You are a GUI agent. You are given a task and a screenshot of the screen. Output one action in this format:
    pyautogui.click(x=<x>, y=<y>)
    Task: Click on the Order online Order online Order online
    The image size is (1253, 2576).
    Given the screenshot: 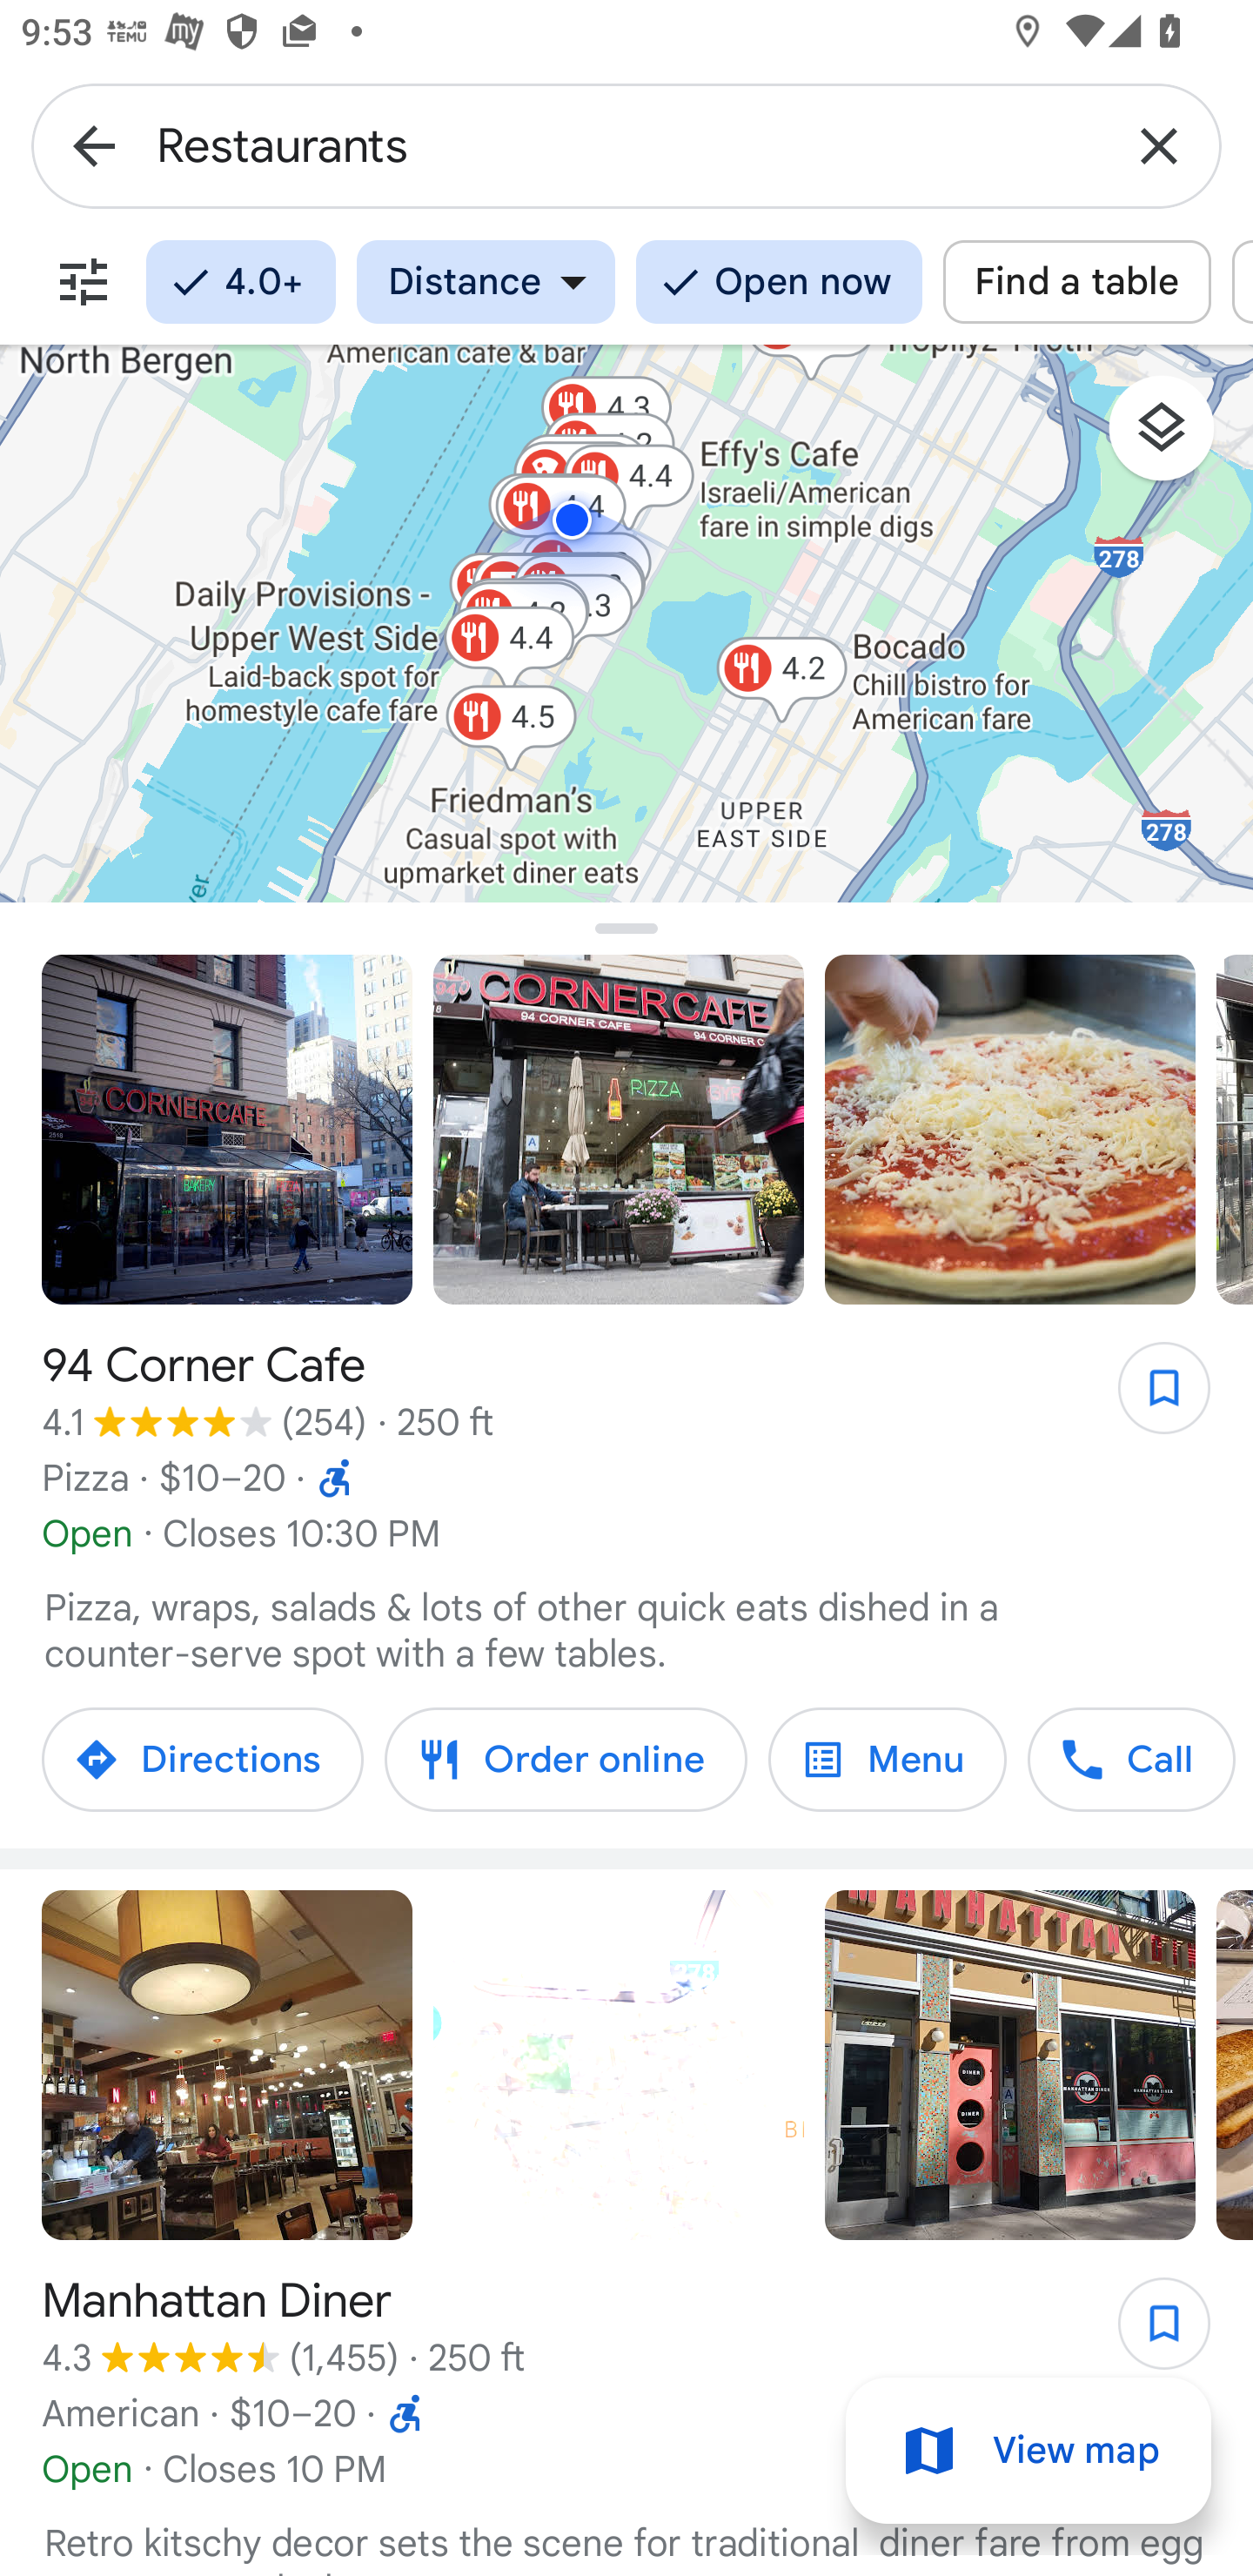 What is the action you would take?
    pyautogui.click(x=566, y=1759)
    